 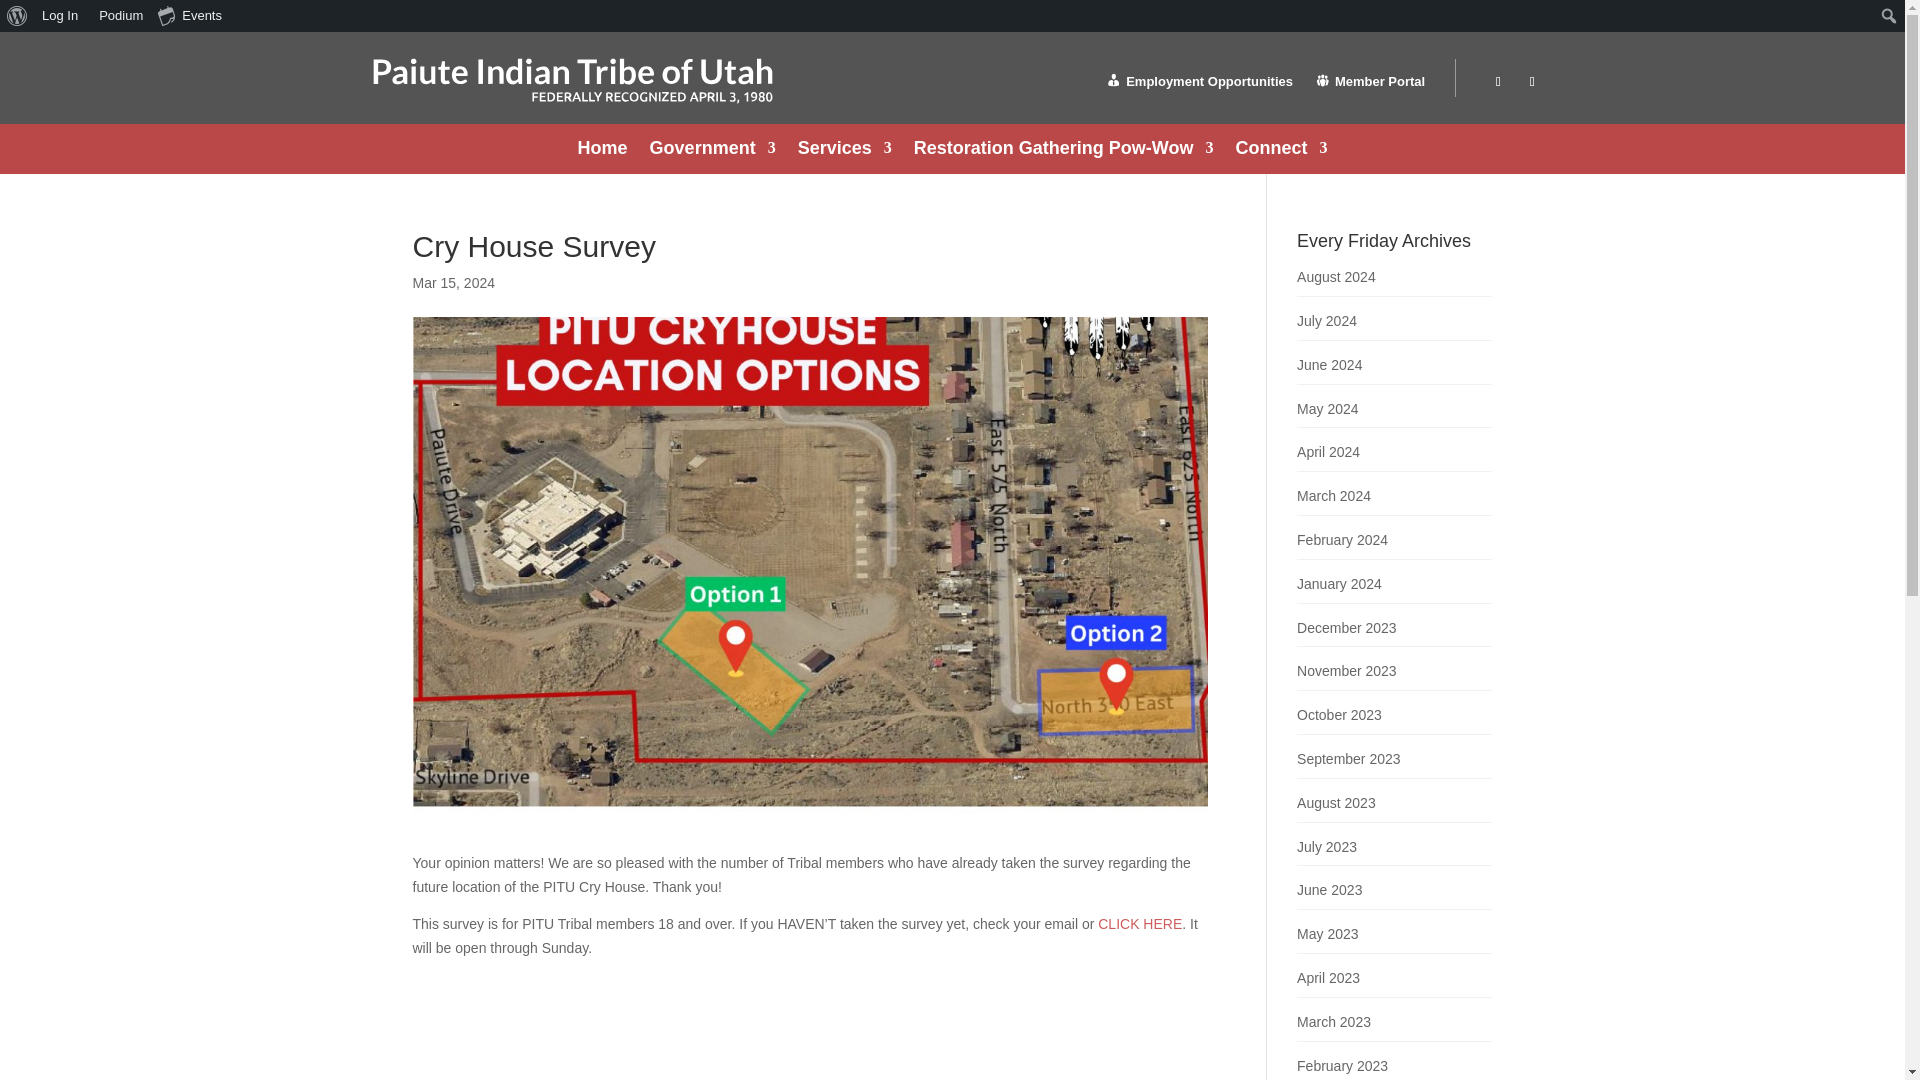 I want to click on Restoration Gathering Pow-Wow, so click(x=1063, y=152).